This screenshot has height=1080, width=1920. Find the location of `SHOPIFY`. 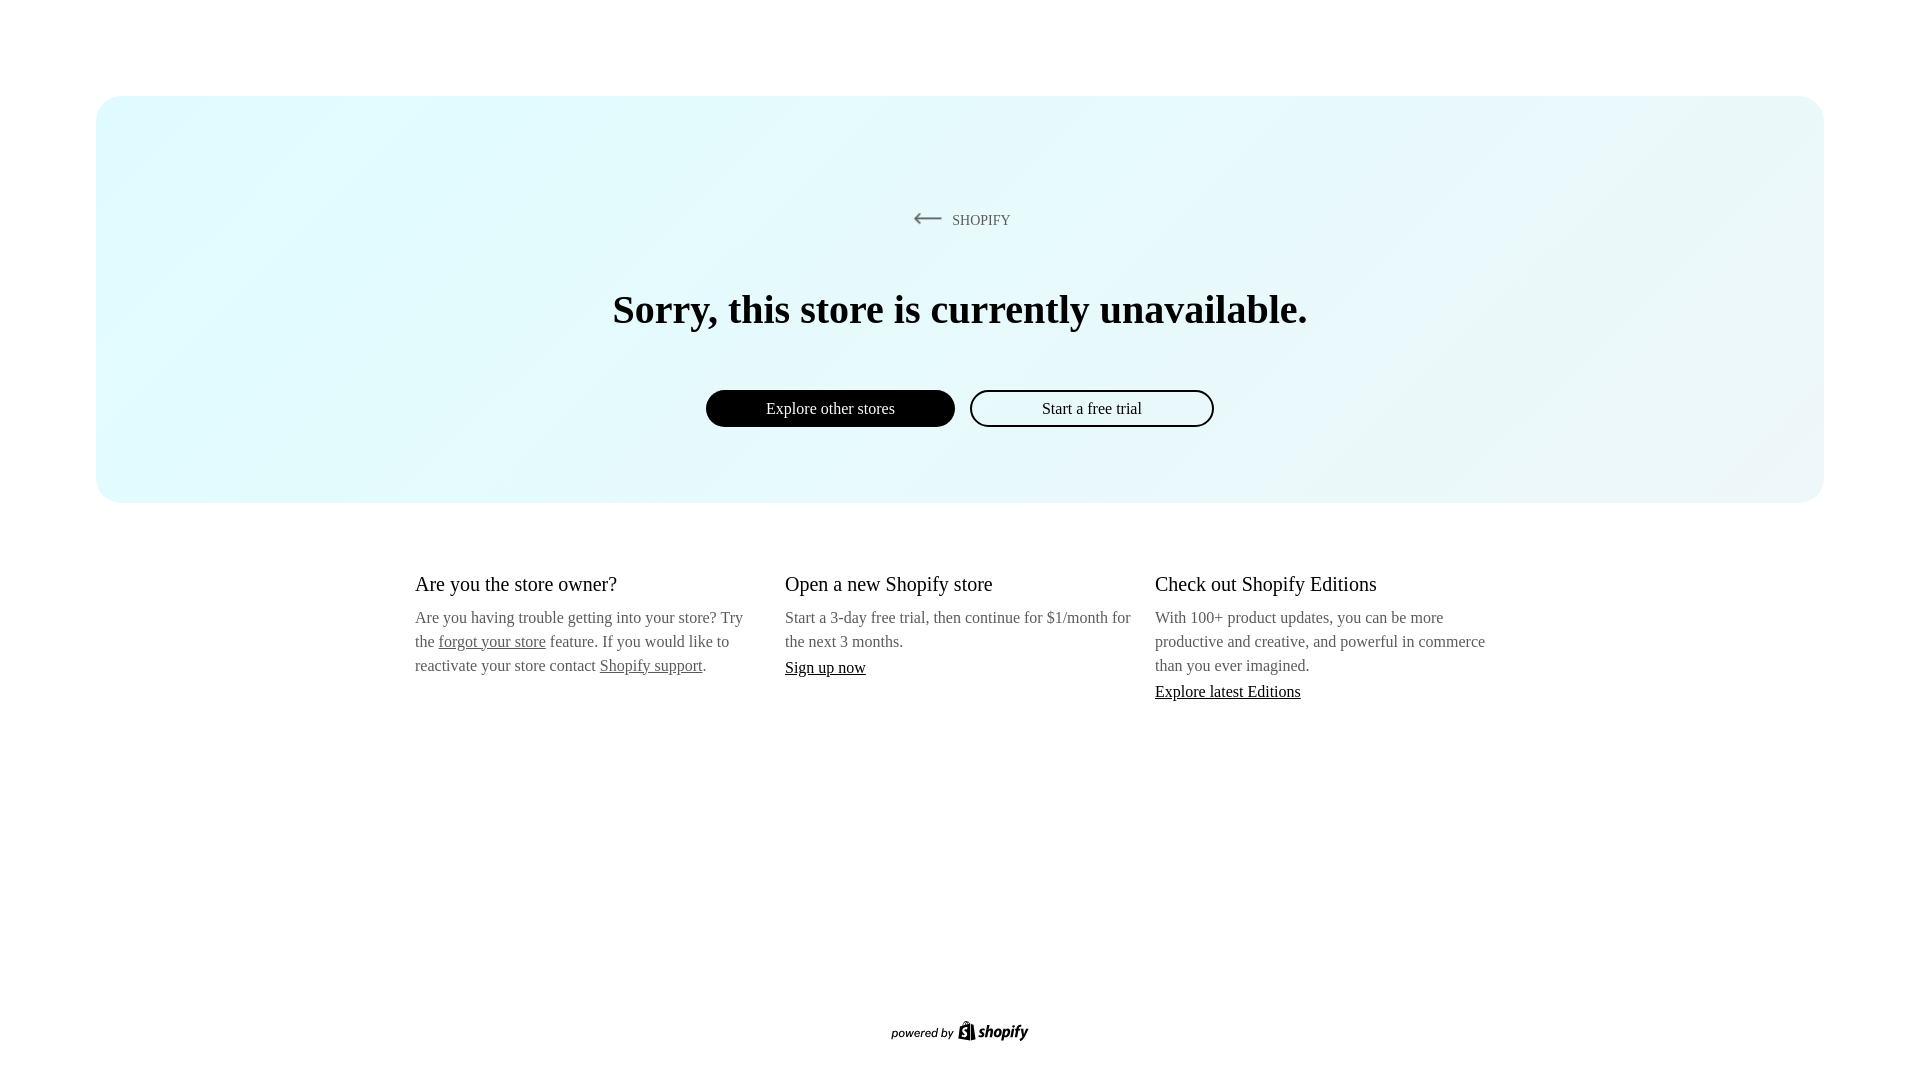

SHOPIFY is located at coordinates (958, 219).